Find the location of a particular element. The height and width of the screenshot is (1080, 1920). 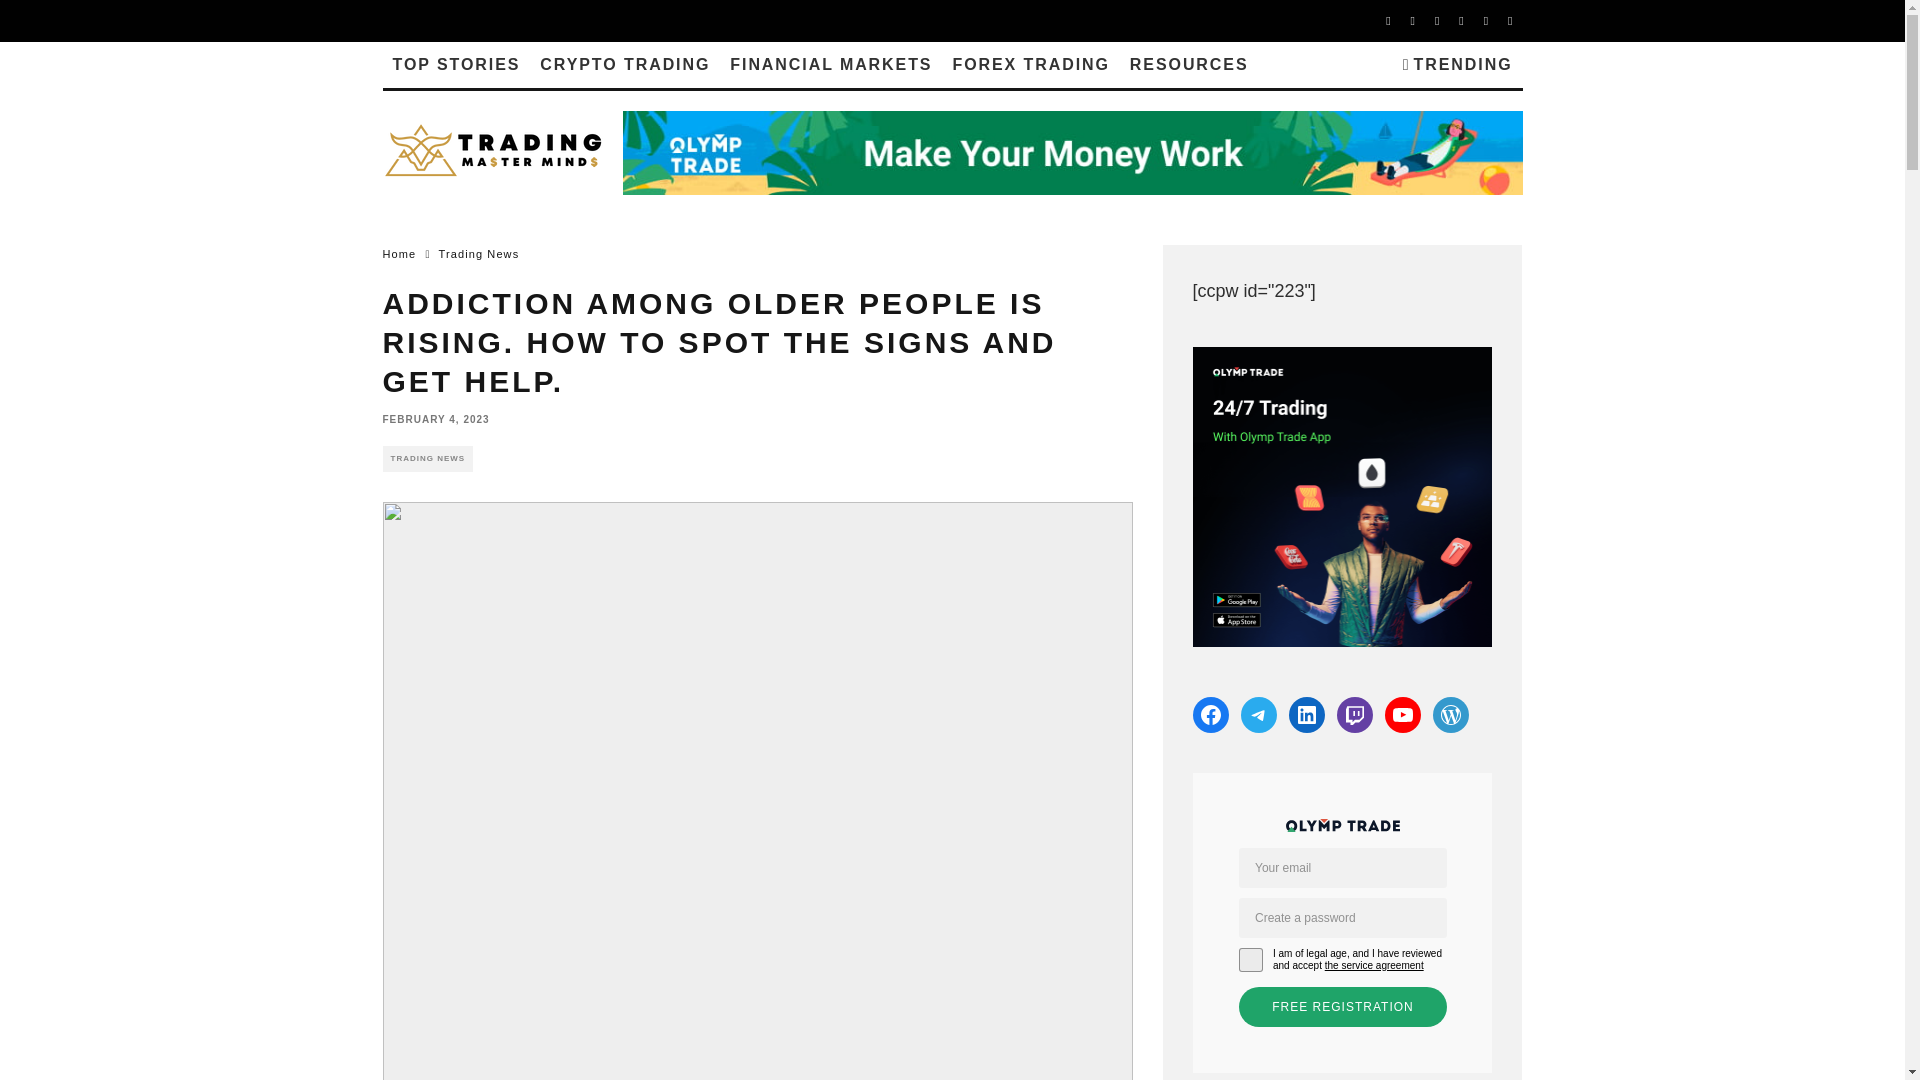

CRYPTO TRADING is located at coordinates (624, 64).